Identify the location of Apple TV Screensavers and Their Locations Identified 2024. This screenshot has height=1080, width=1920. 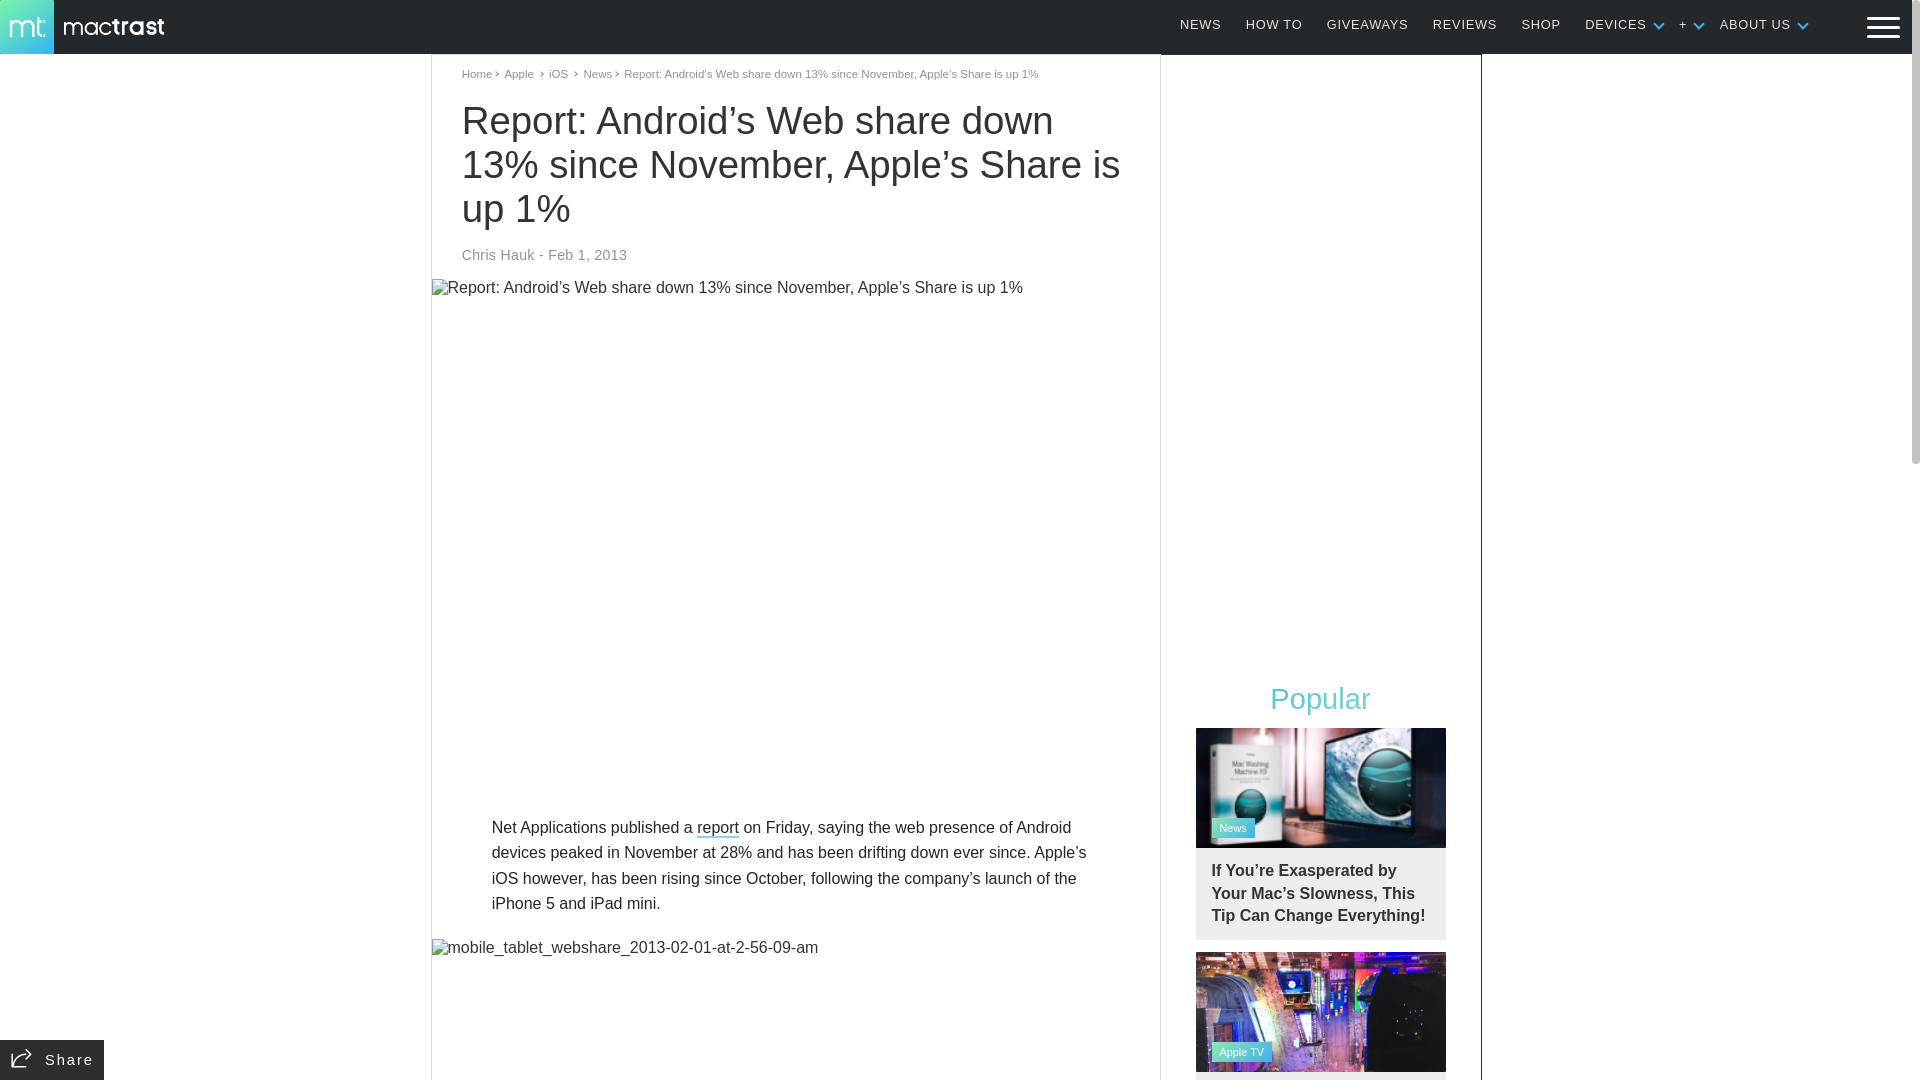
(1320, 1016).